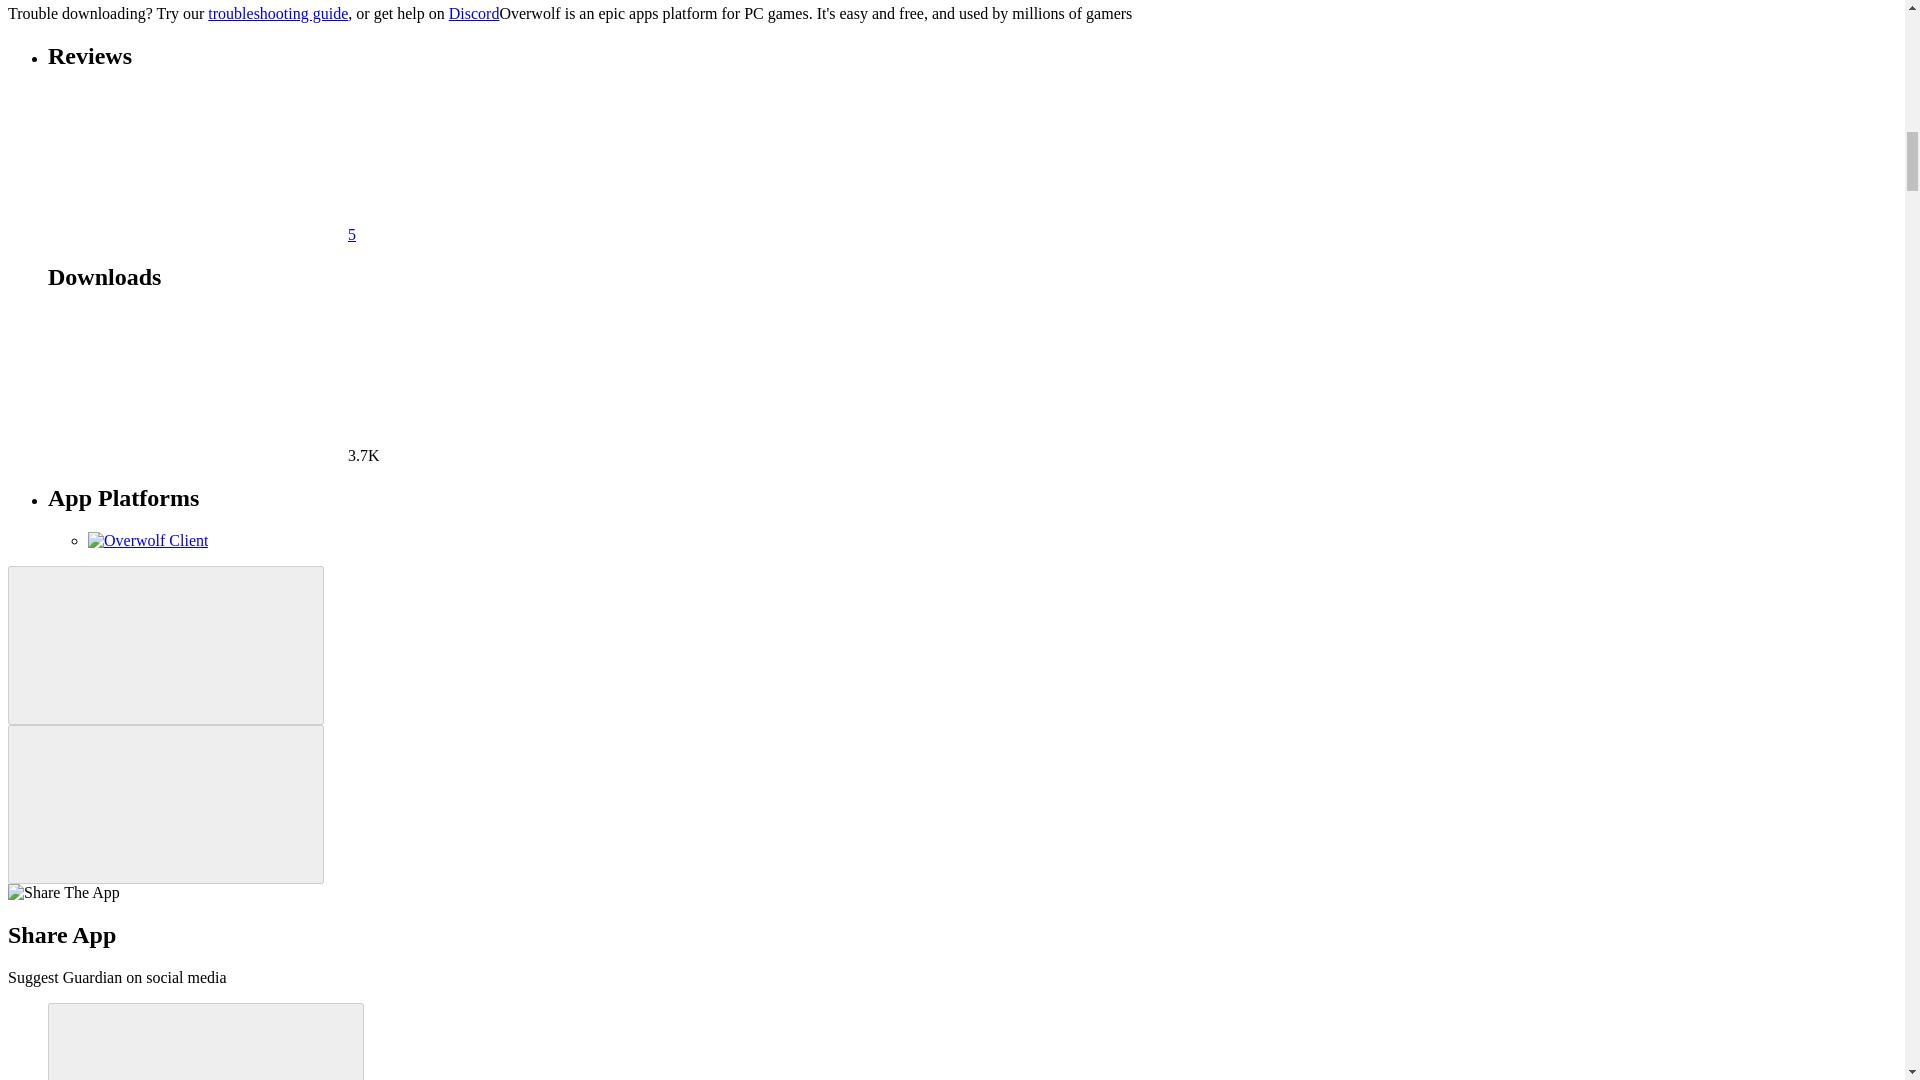  What do you see at coordinates (277, 13) in the screenshot?
I see `troubleshooting guide` at bounding box center [277, 13].